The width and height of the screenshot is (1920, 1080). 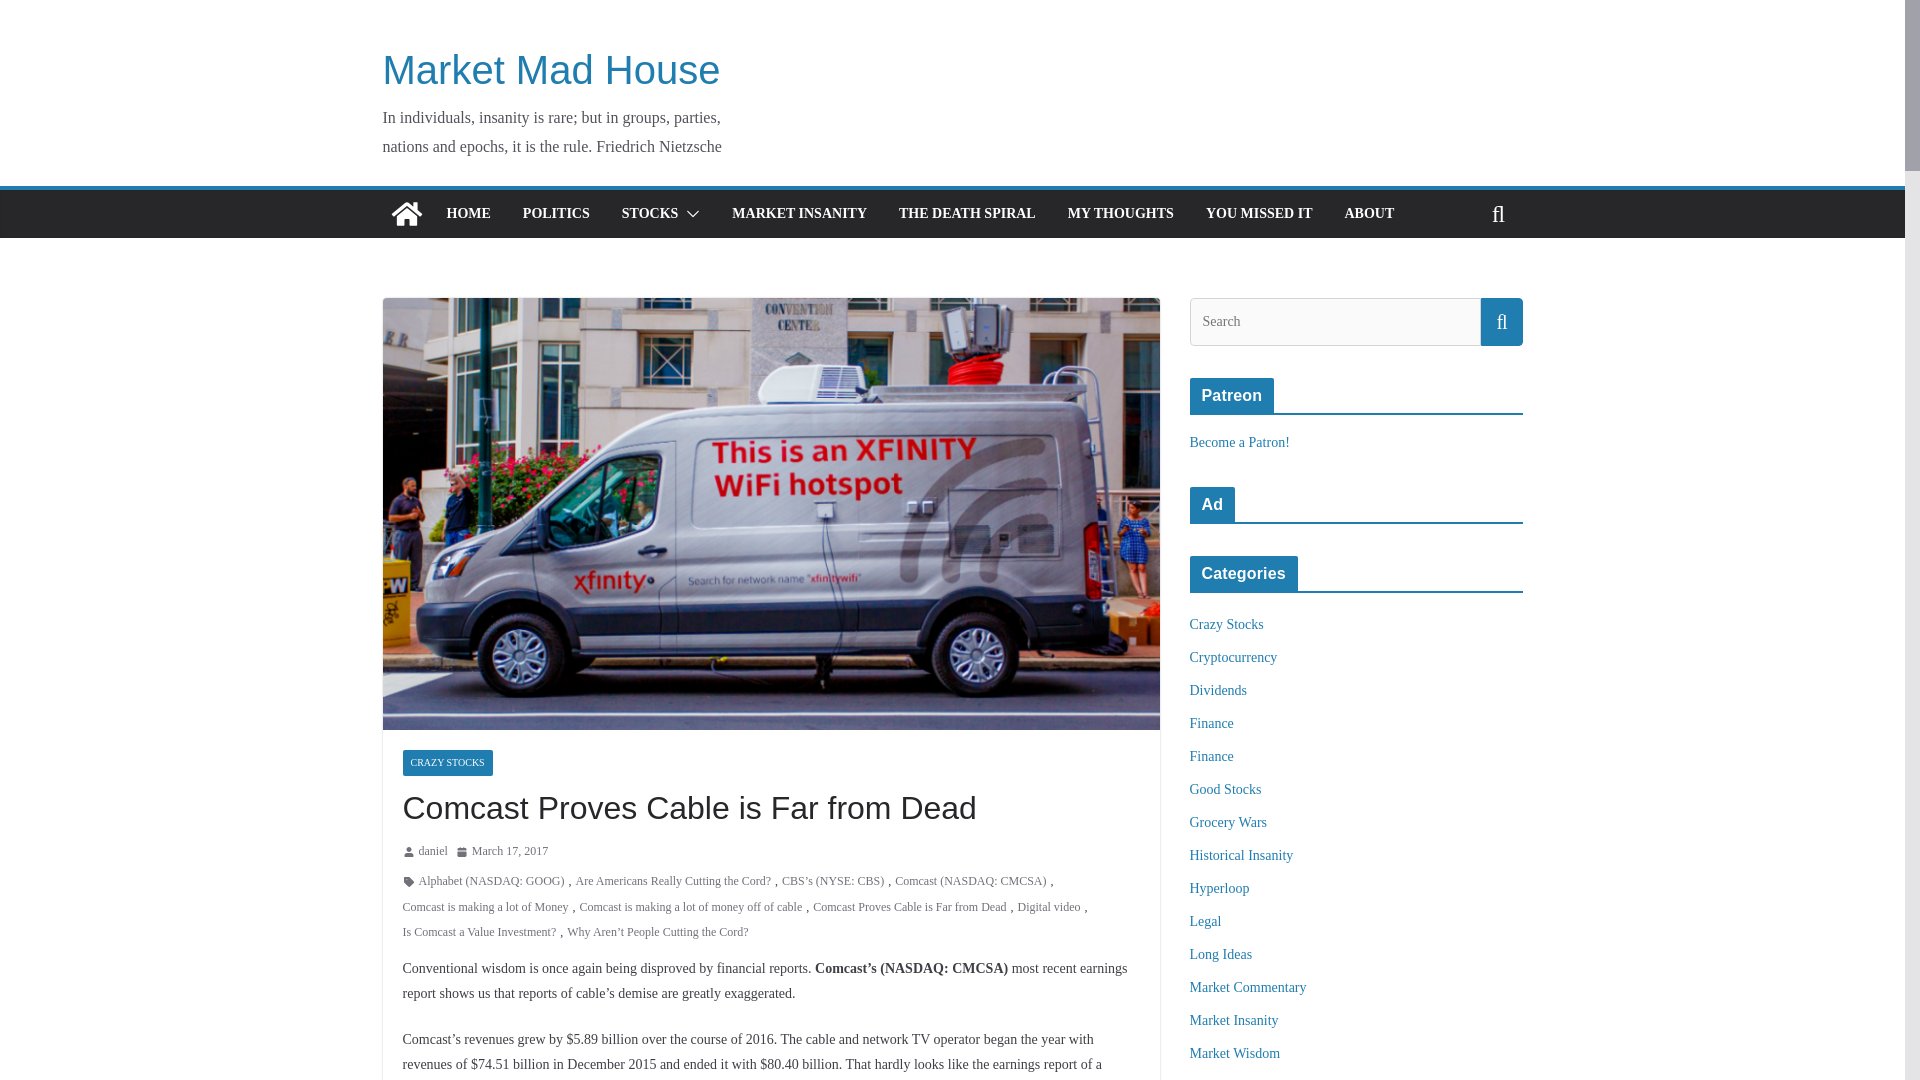 I want to click on Are Americans Really Cutting the Cord?, so click(x=672, y=882).